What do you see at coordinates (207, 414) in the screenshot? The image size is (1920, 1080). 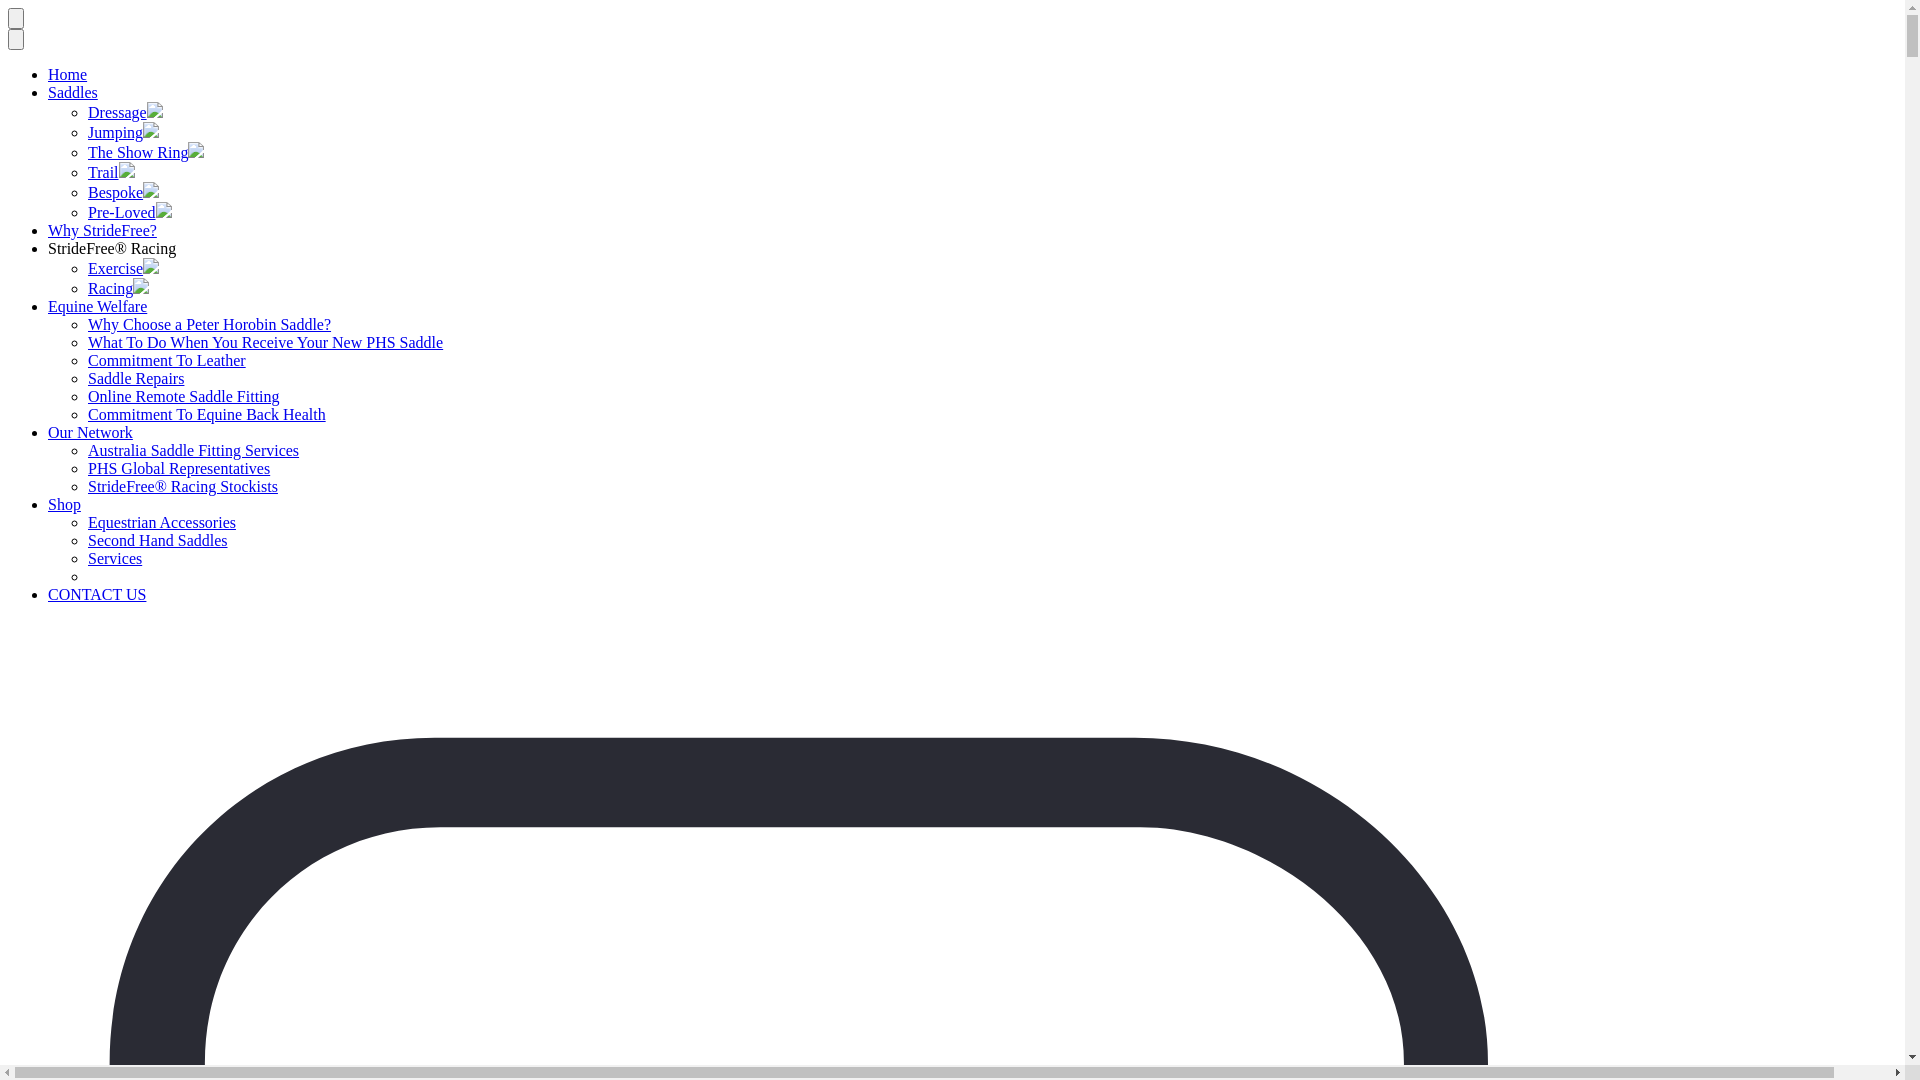 I see `Commitment To Equine Back Health` at bounding box center [207, 414].